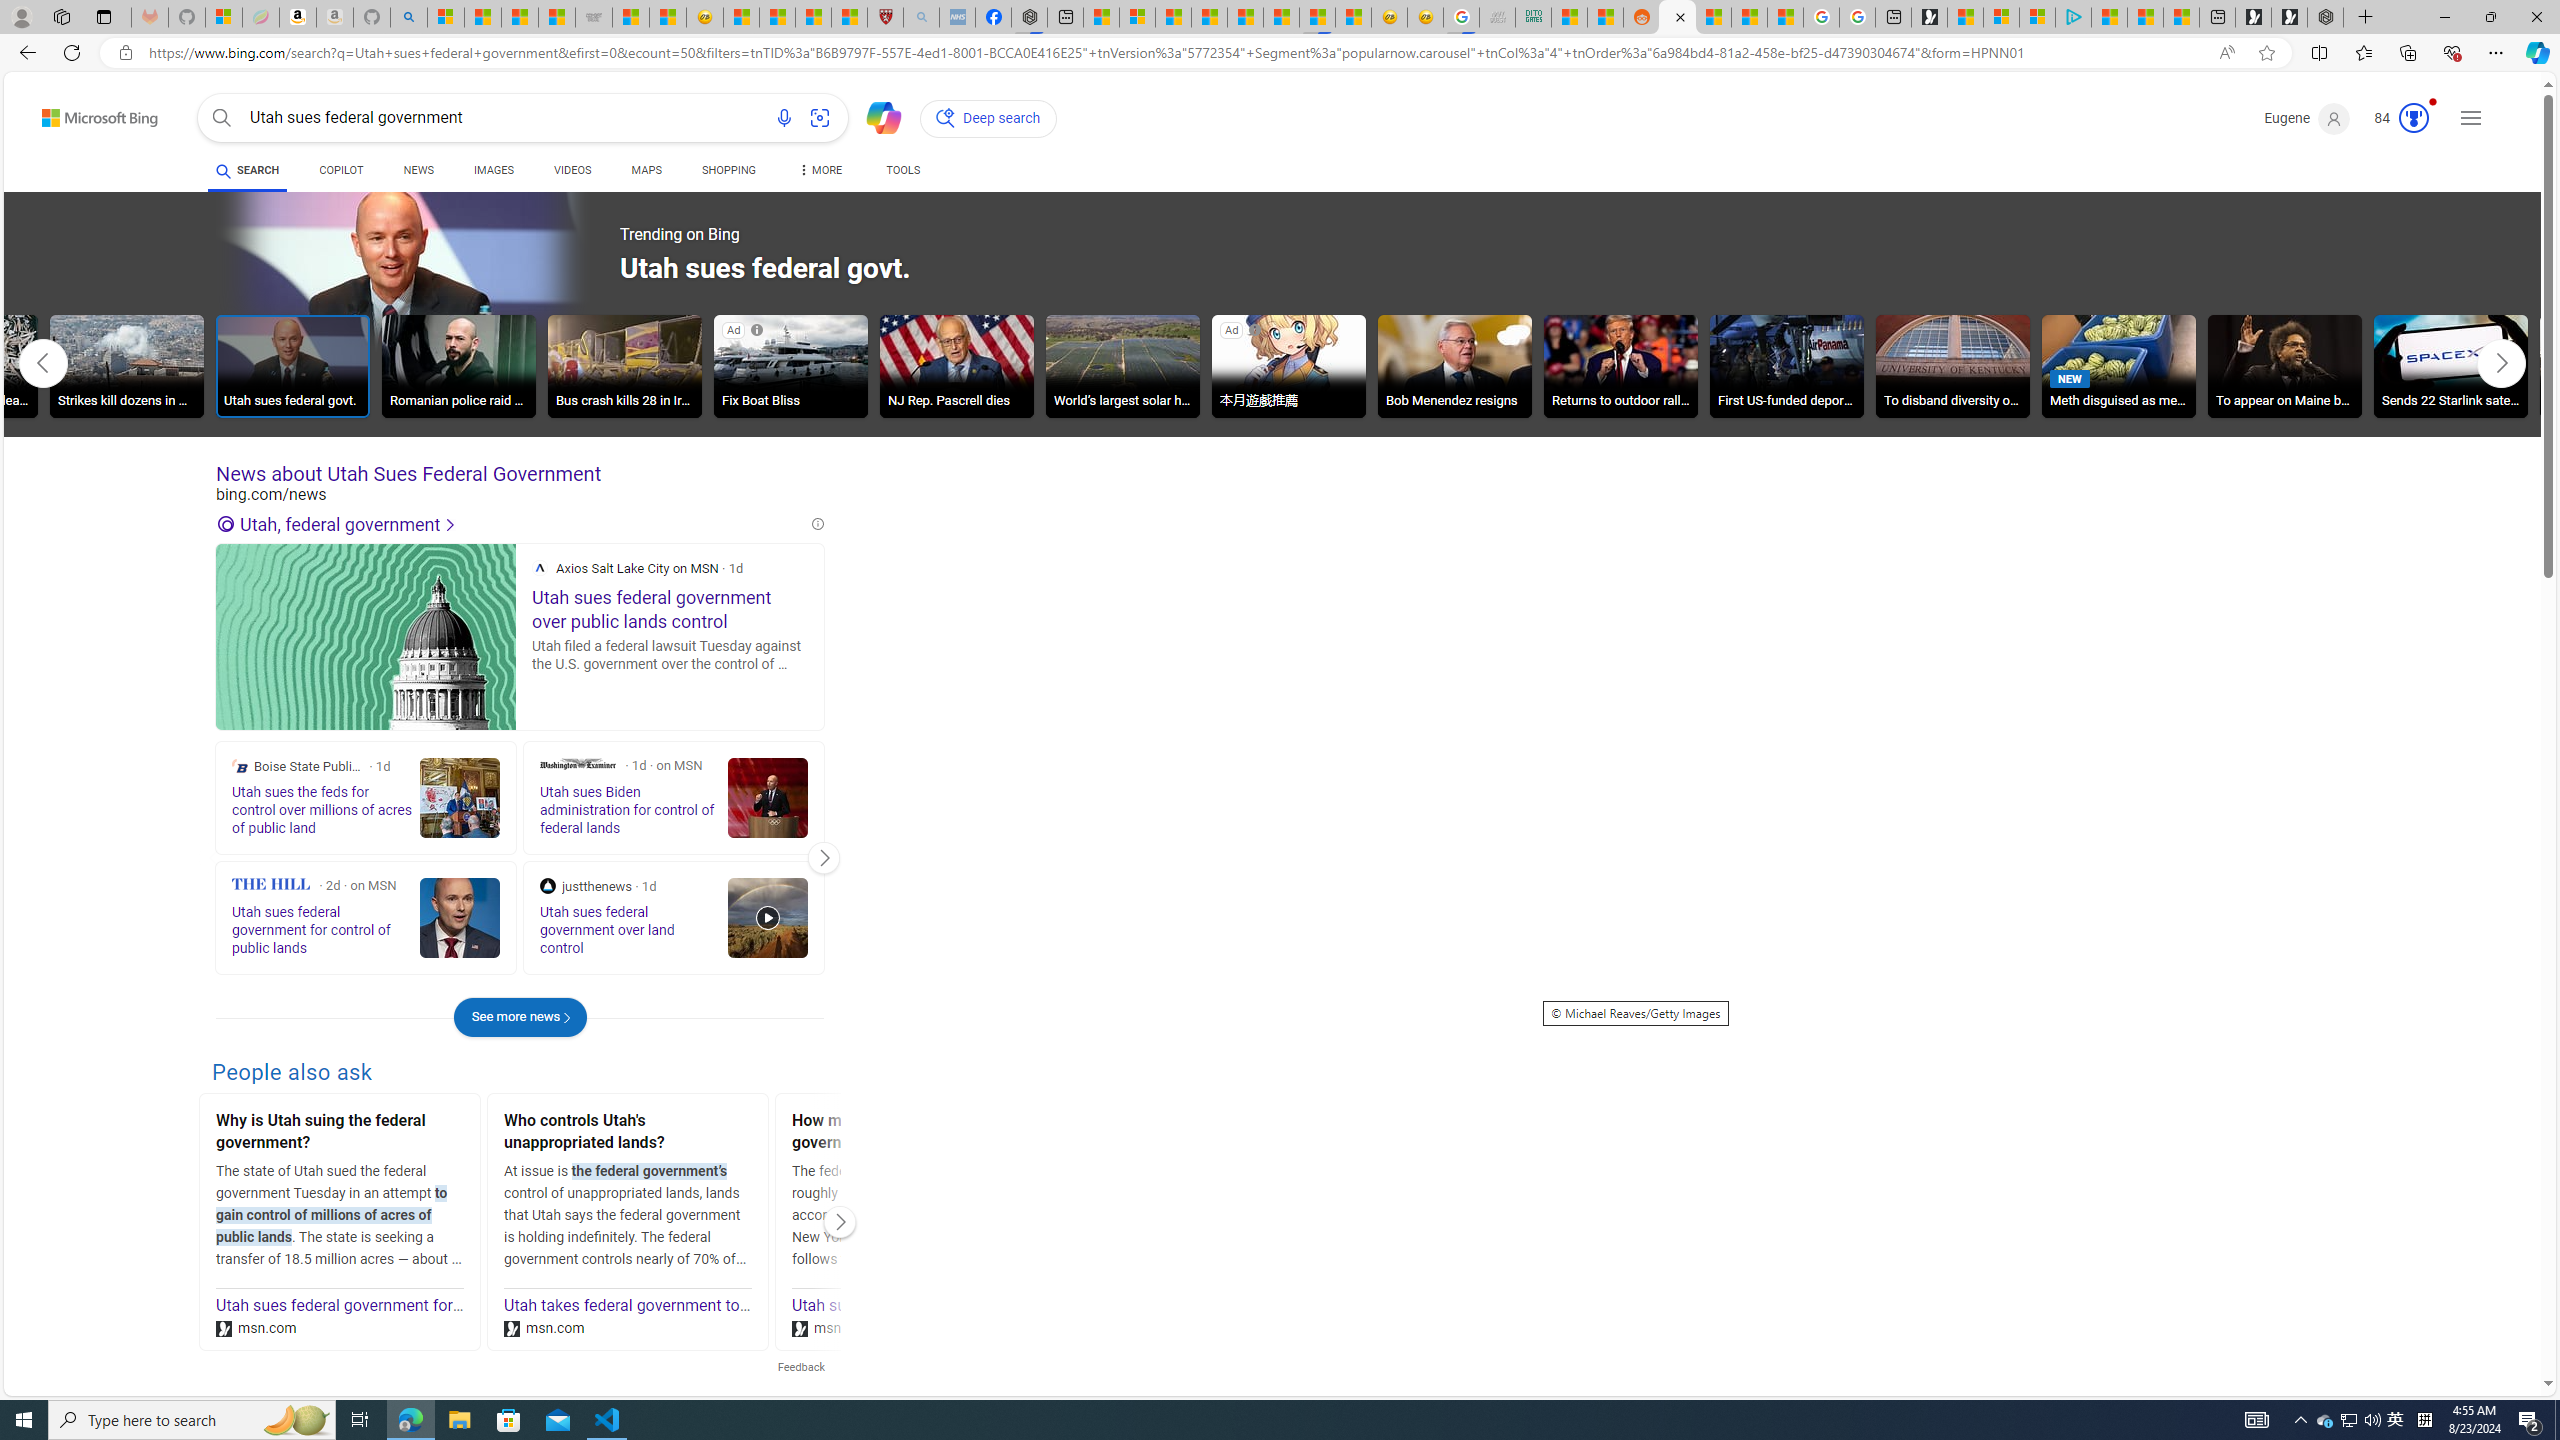 The width and height of the screenshot is (2560, 1440). I want to click on Utah sues federal government - Search, so click(1678, 17).